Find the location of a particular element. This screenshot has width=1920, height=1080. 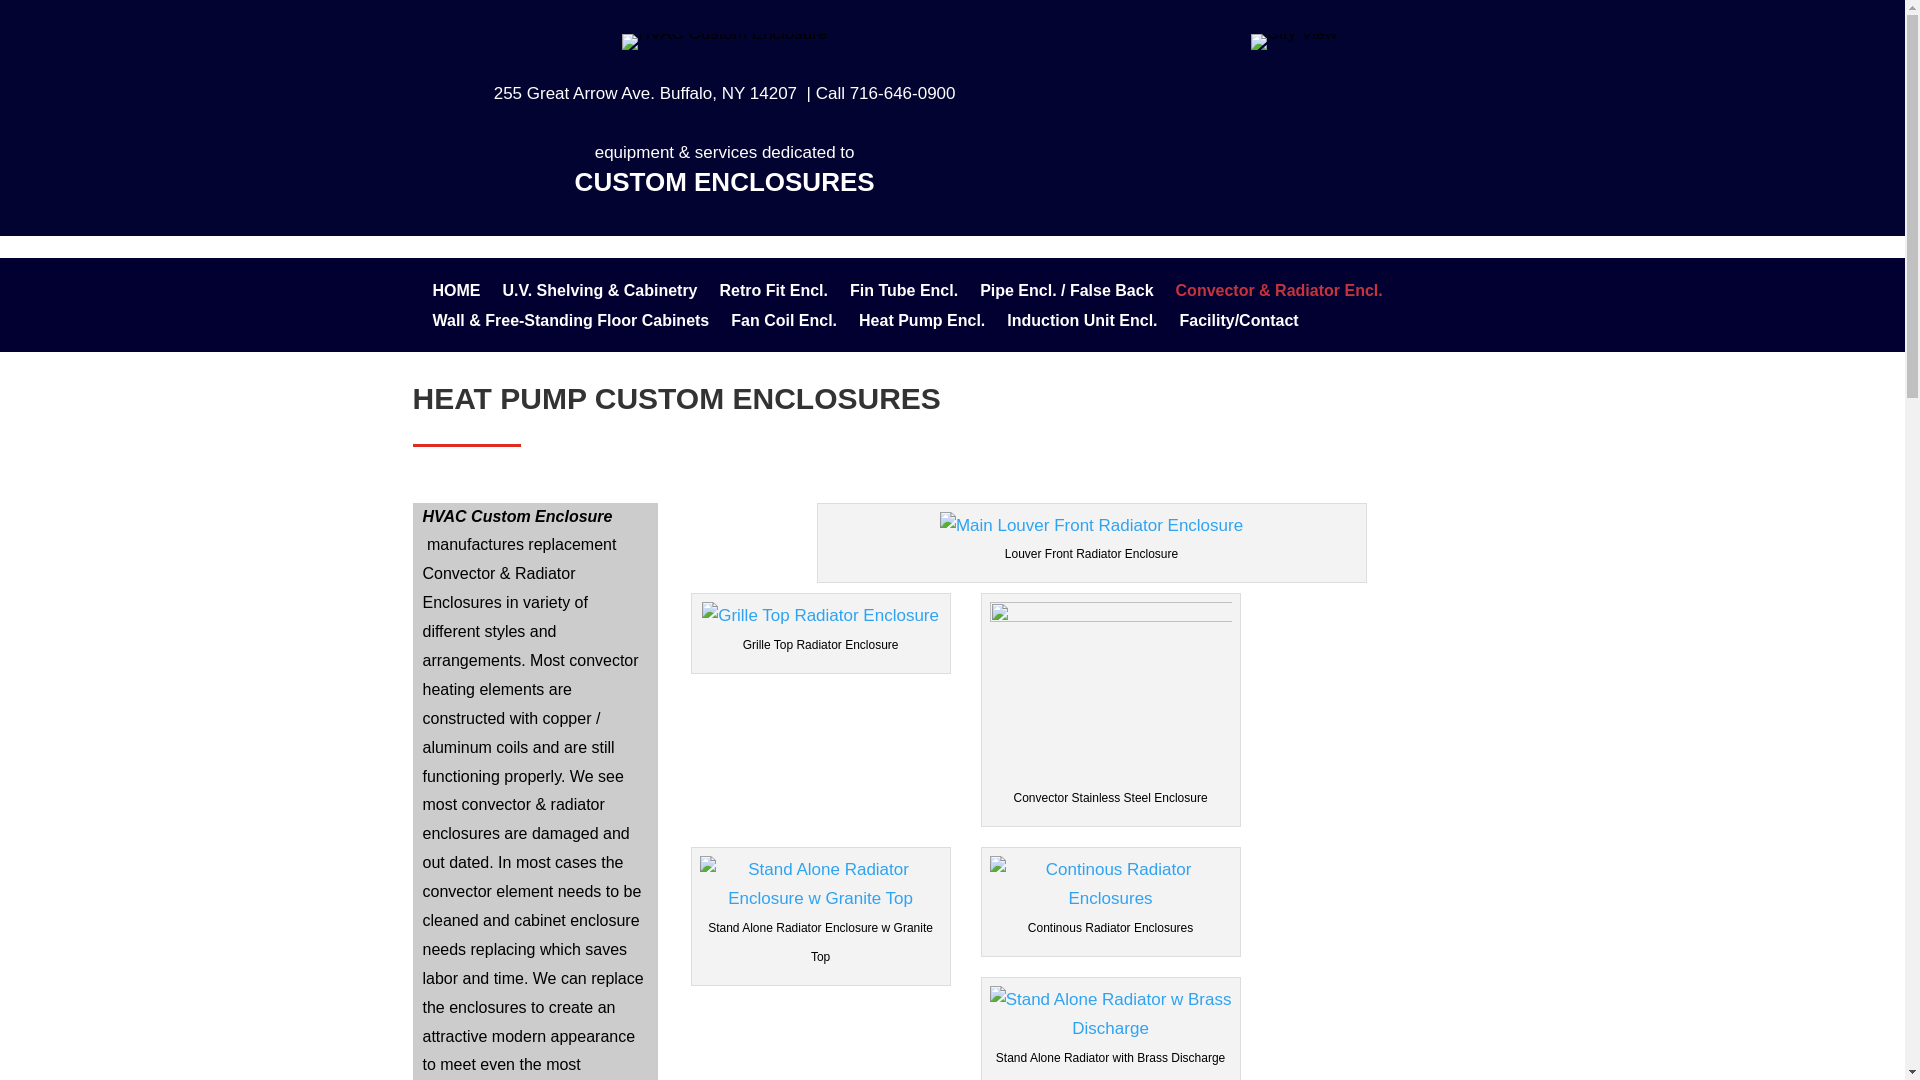

HOME is located at coordinates (456, 294).